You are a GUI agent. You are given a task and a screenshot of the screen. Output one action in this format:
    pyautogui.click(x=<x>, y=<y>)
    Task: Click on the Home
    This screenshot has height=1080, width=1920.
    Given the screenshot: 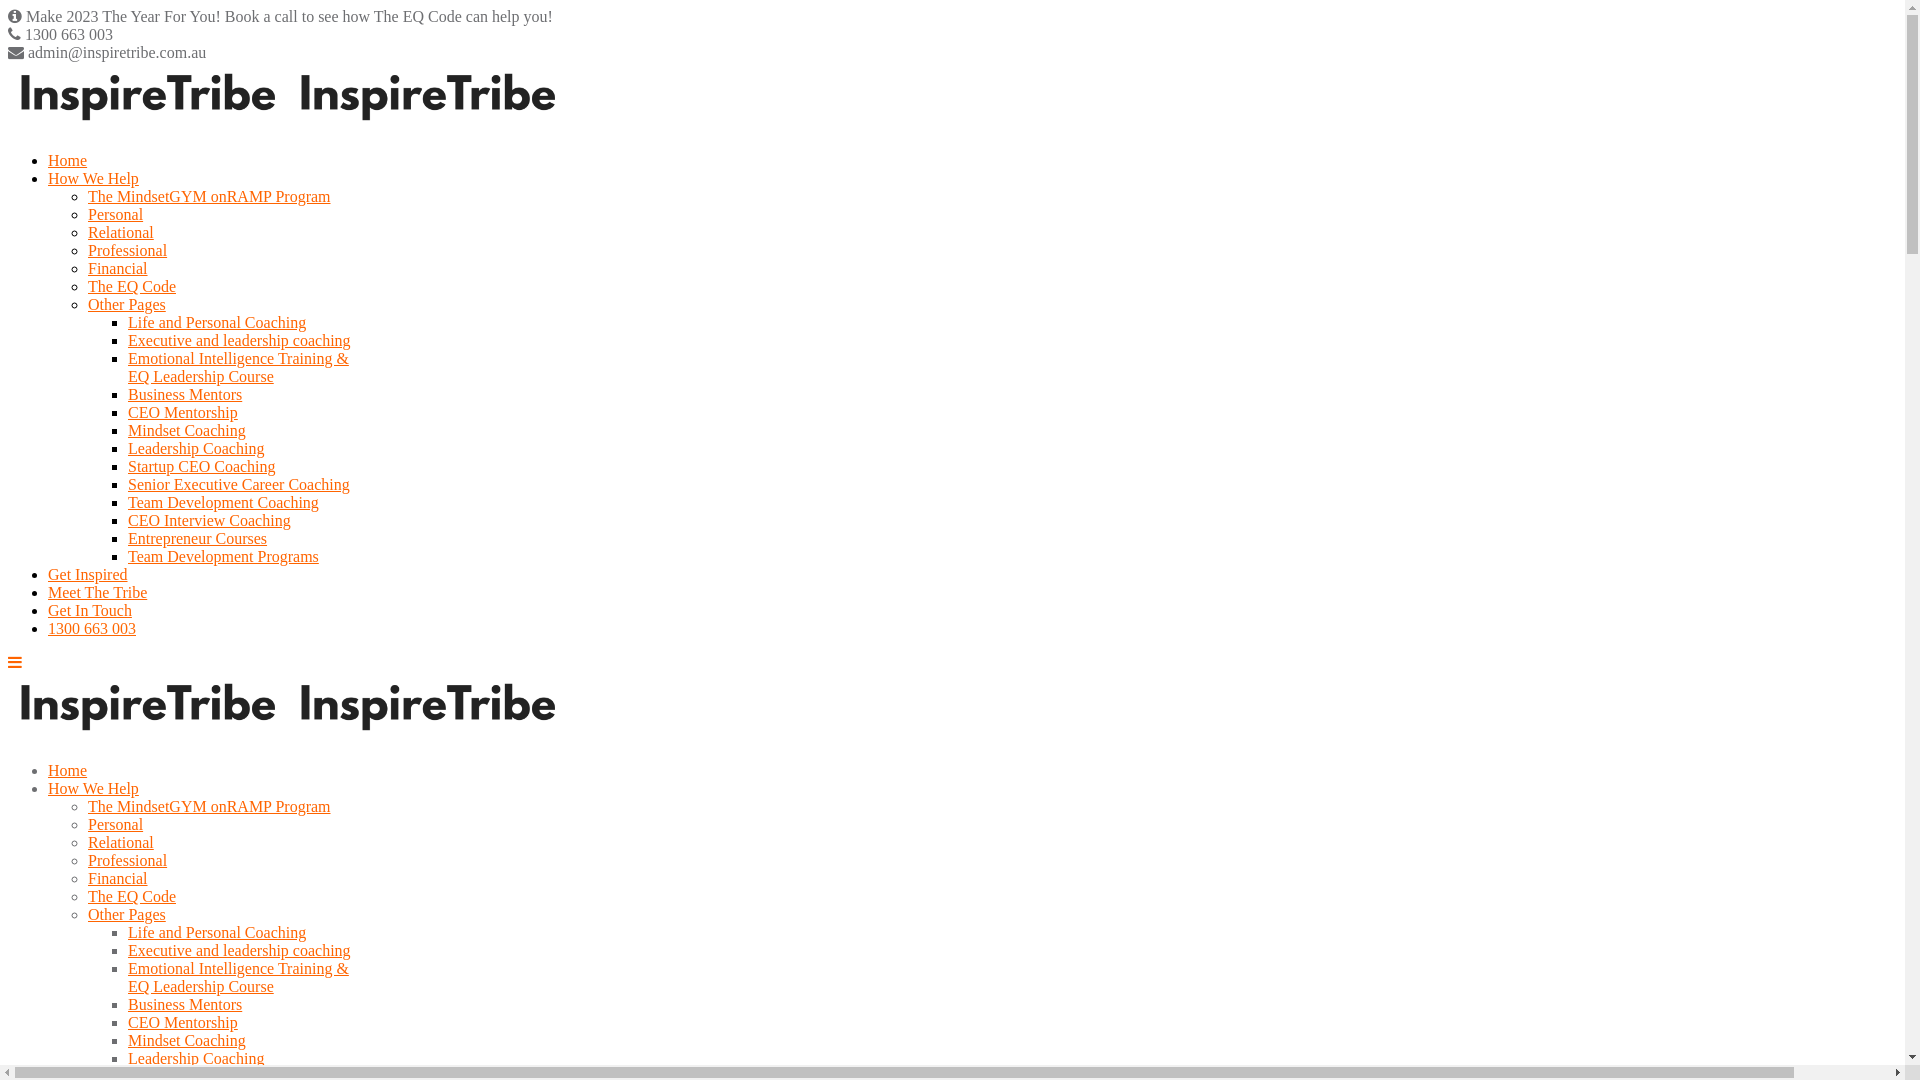 What is the action you would take?
    pyautogui.click(x=68, y=770)
    